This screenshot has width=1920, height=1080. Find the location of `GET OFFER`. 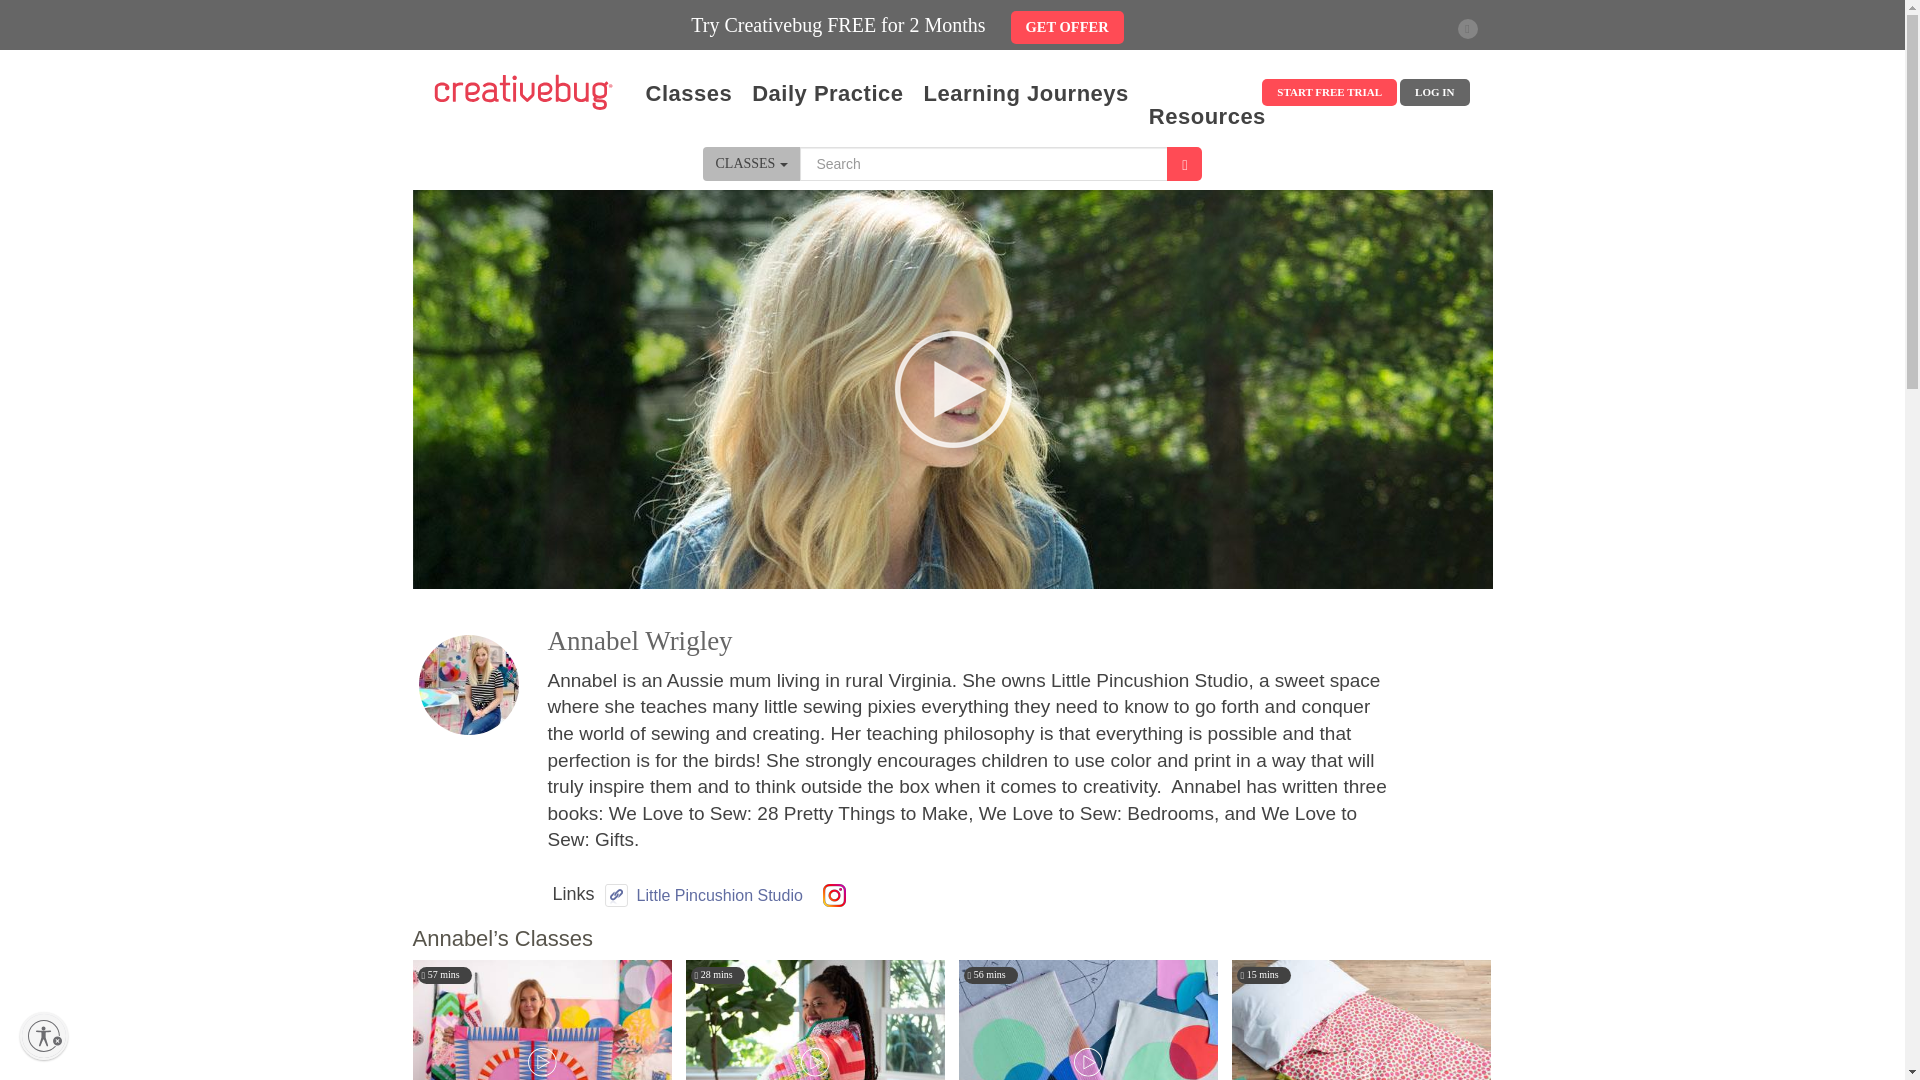

GET OFFER is located at coordinates (1067, 24).